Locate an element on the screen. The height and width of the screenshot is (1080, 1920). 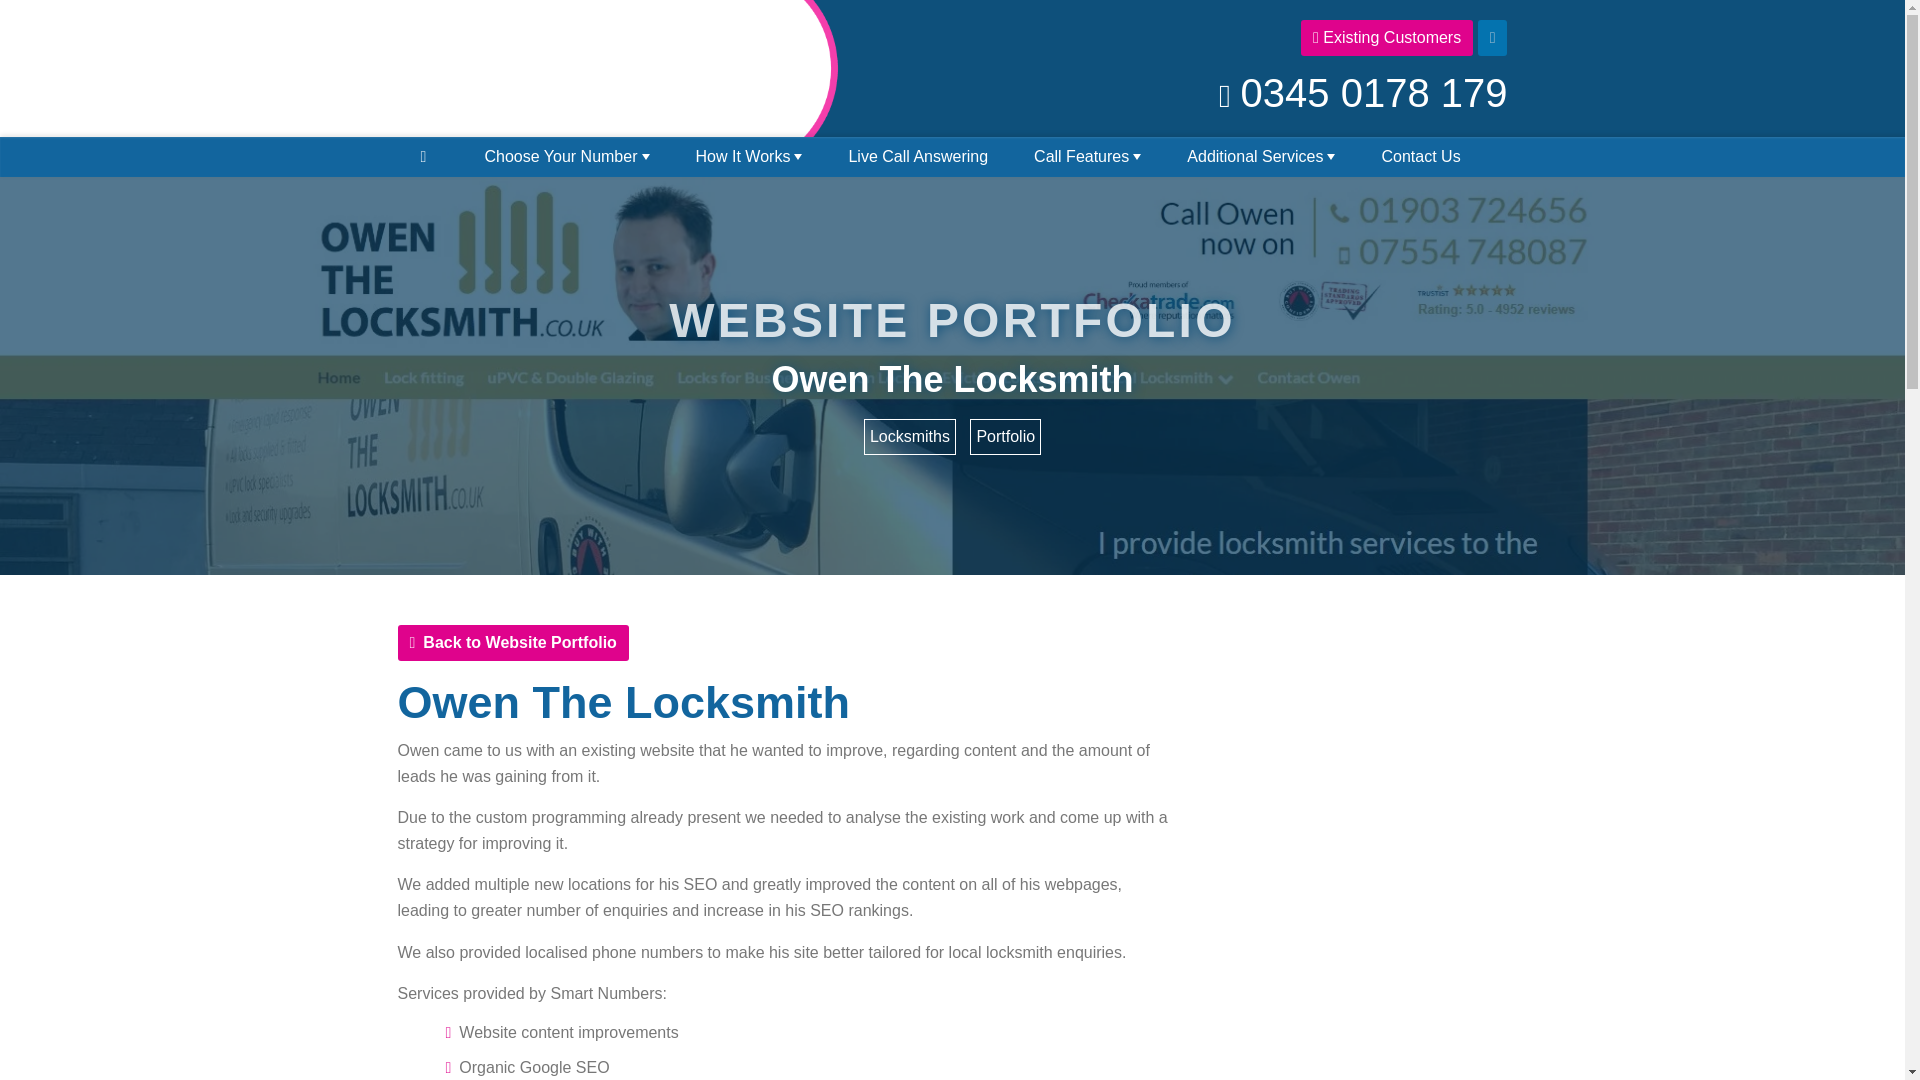
Live Call Answering is located at coordinates (918, 157).